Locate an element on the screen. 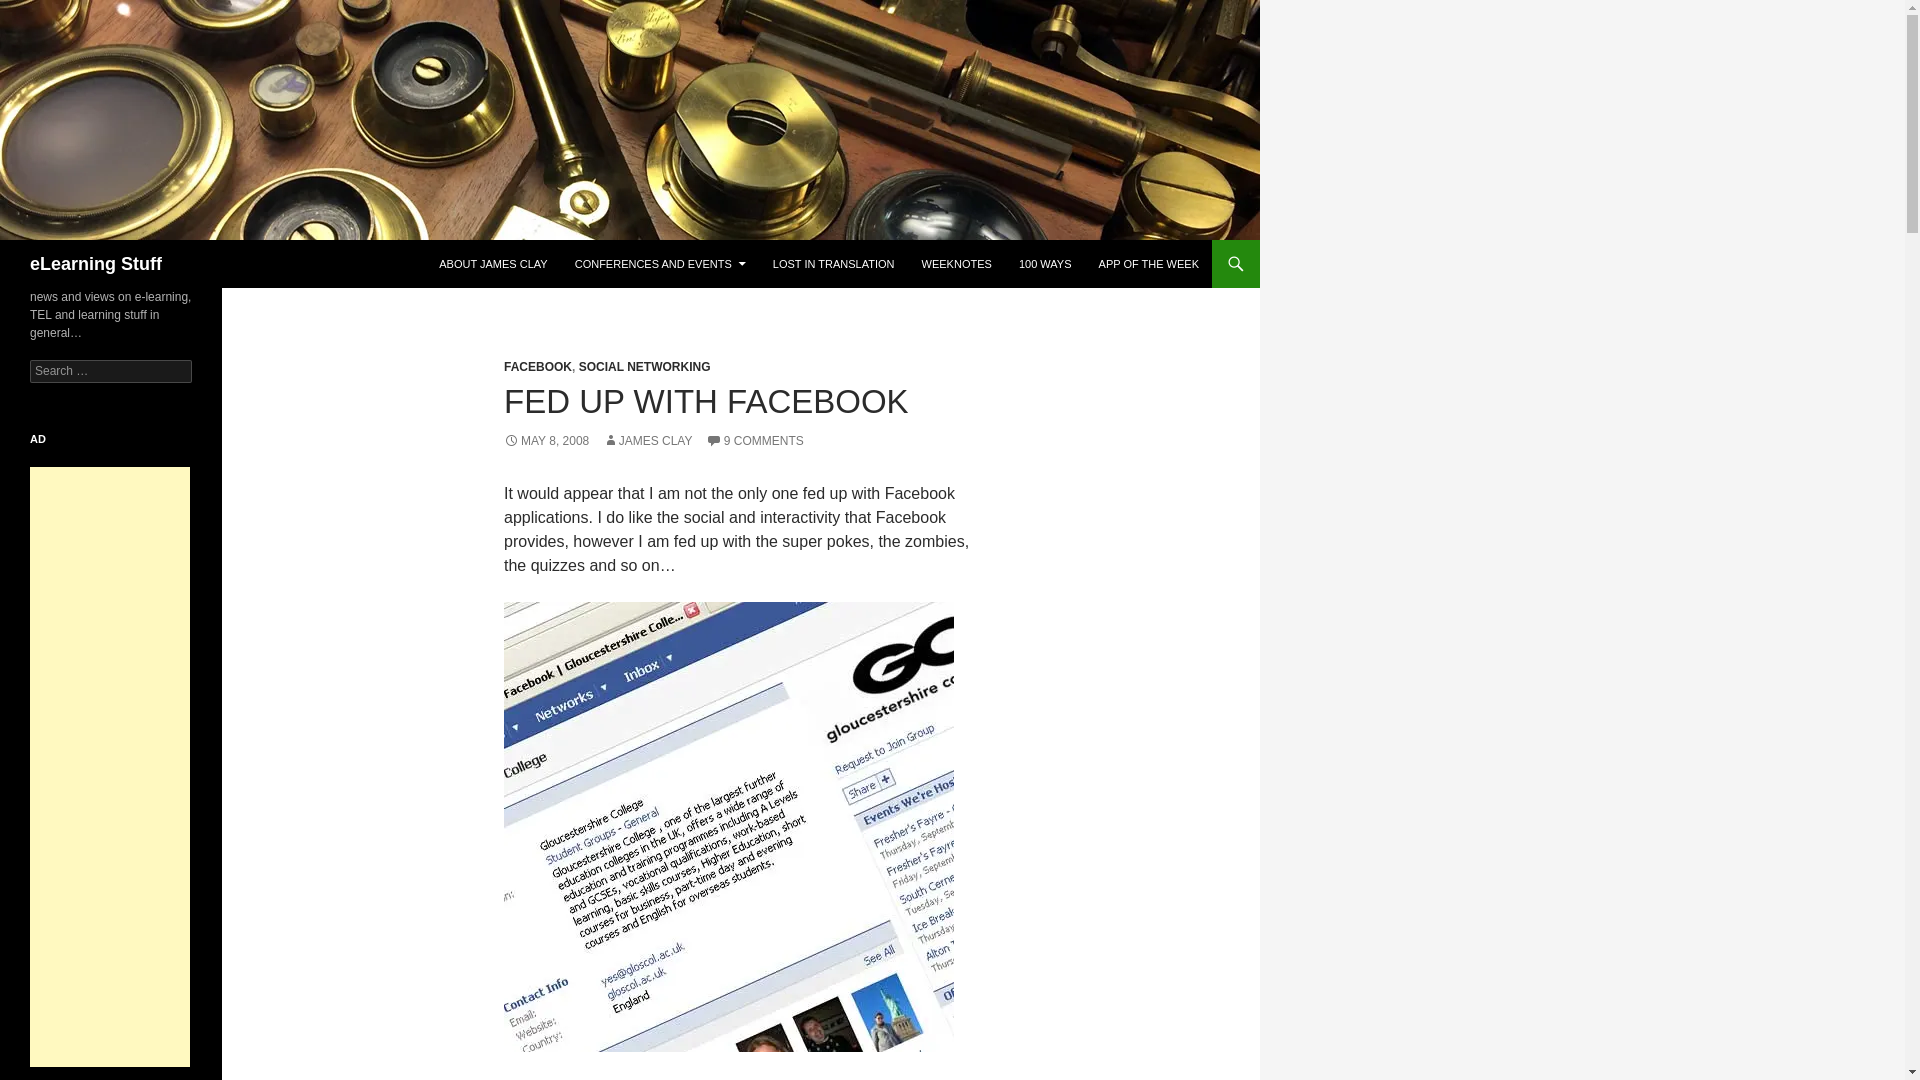 The width and height of the screenshot is (1920, 1080). SOCIAL NETWORKING is located at coordinates (644, 366).